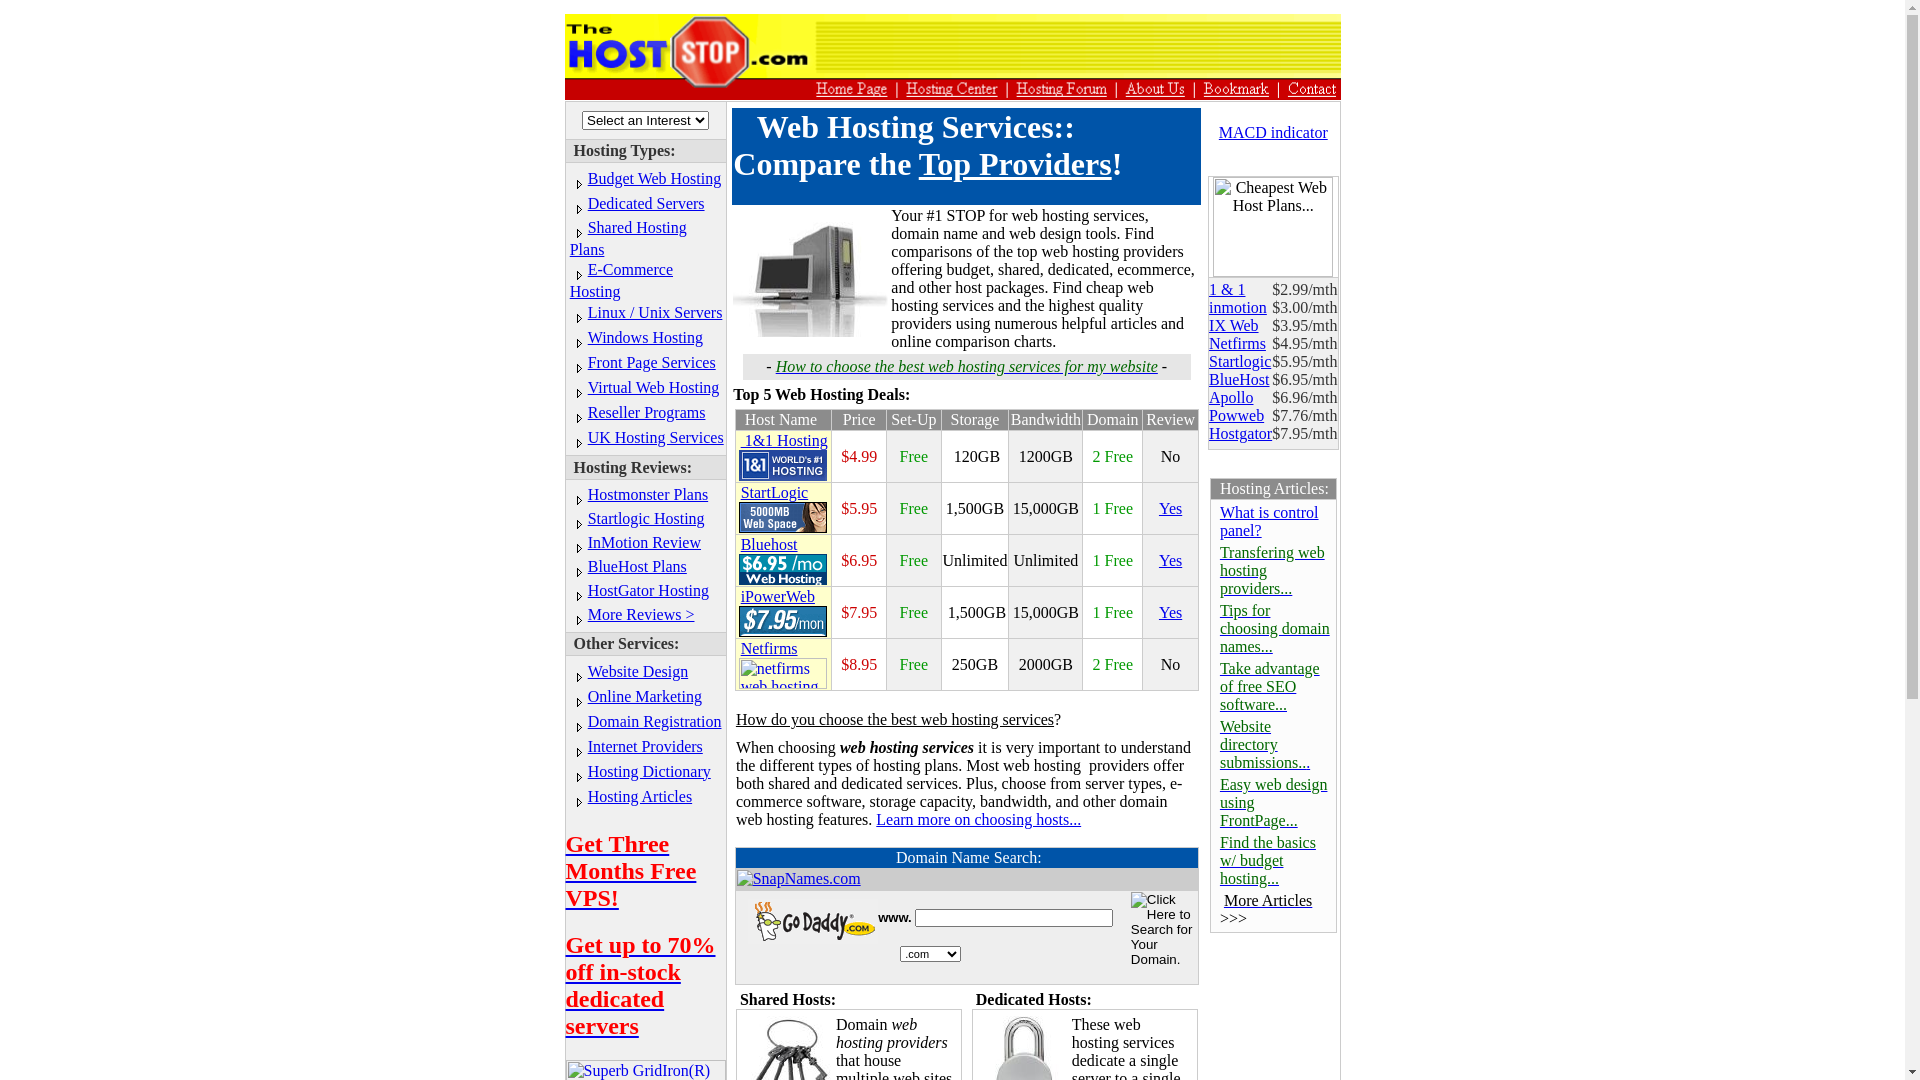  What do you see at coordinates (1239, 380) in the screenshot?
I see `BlueHost` at bounding box center [1239, 380].